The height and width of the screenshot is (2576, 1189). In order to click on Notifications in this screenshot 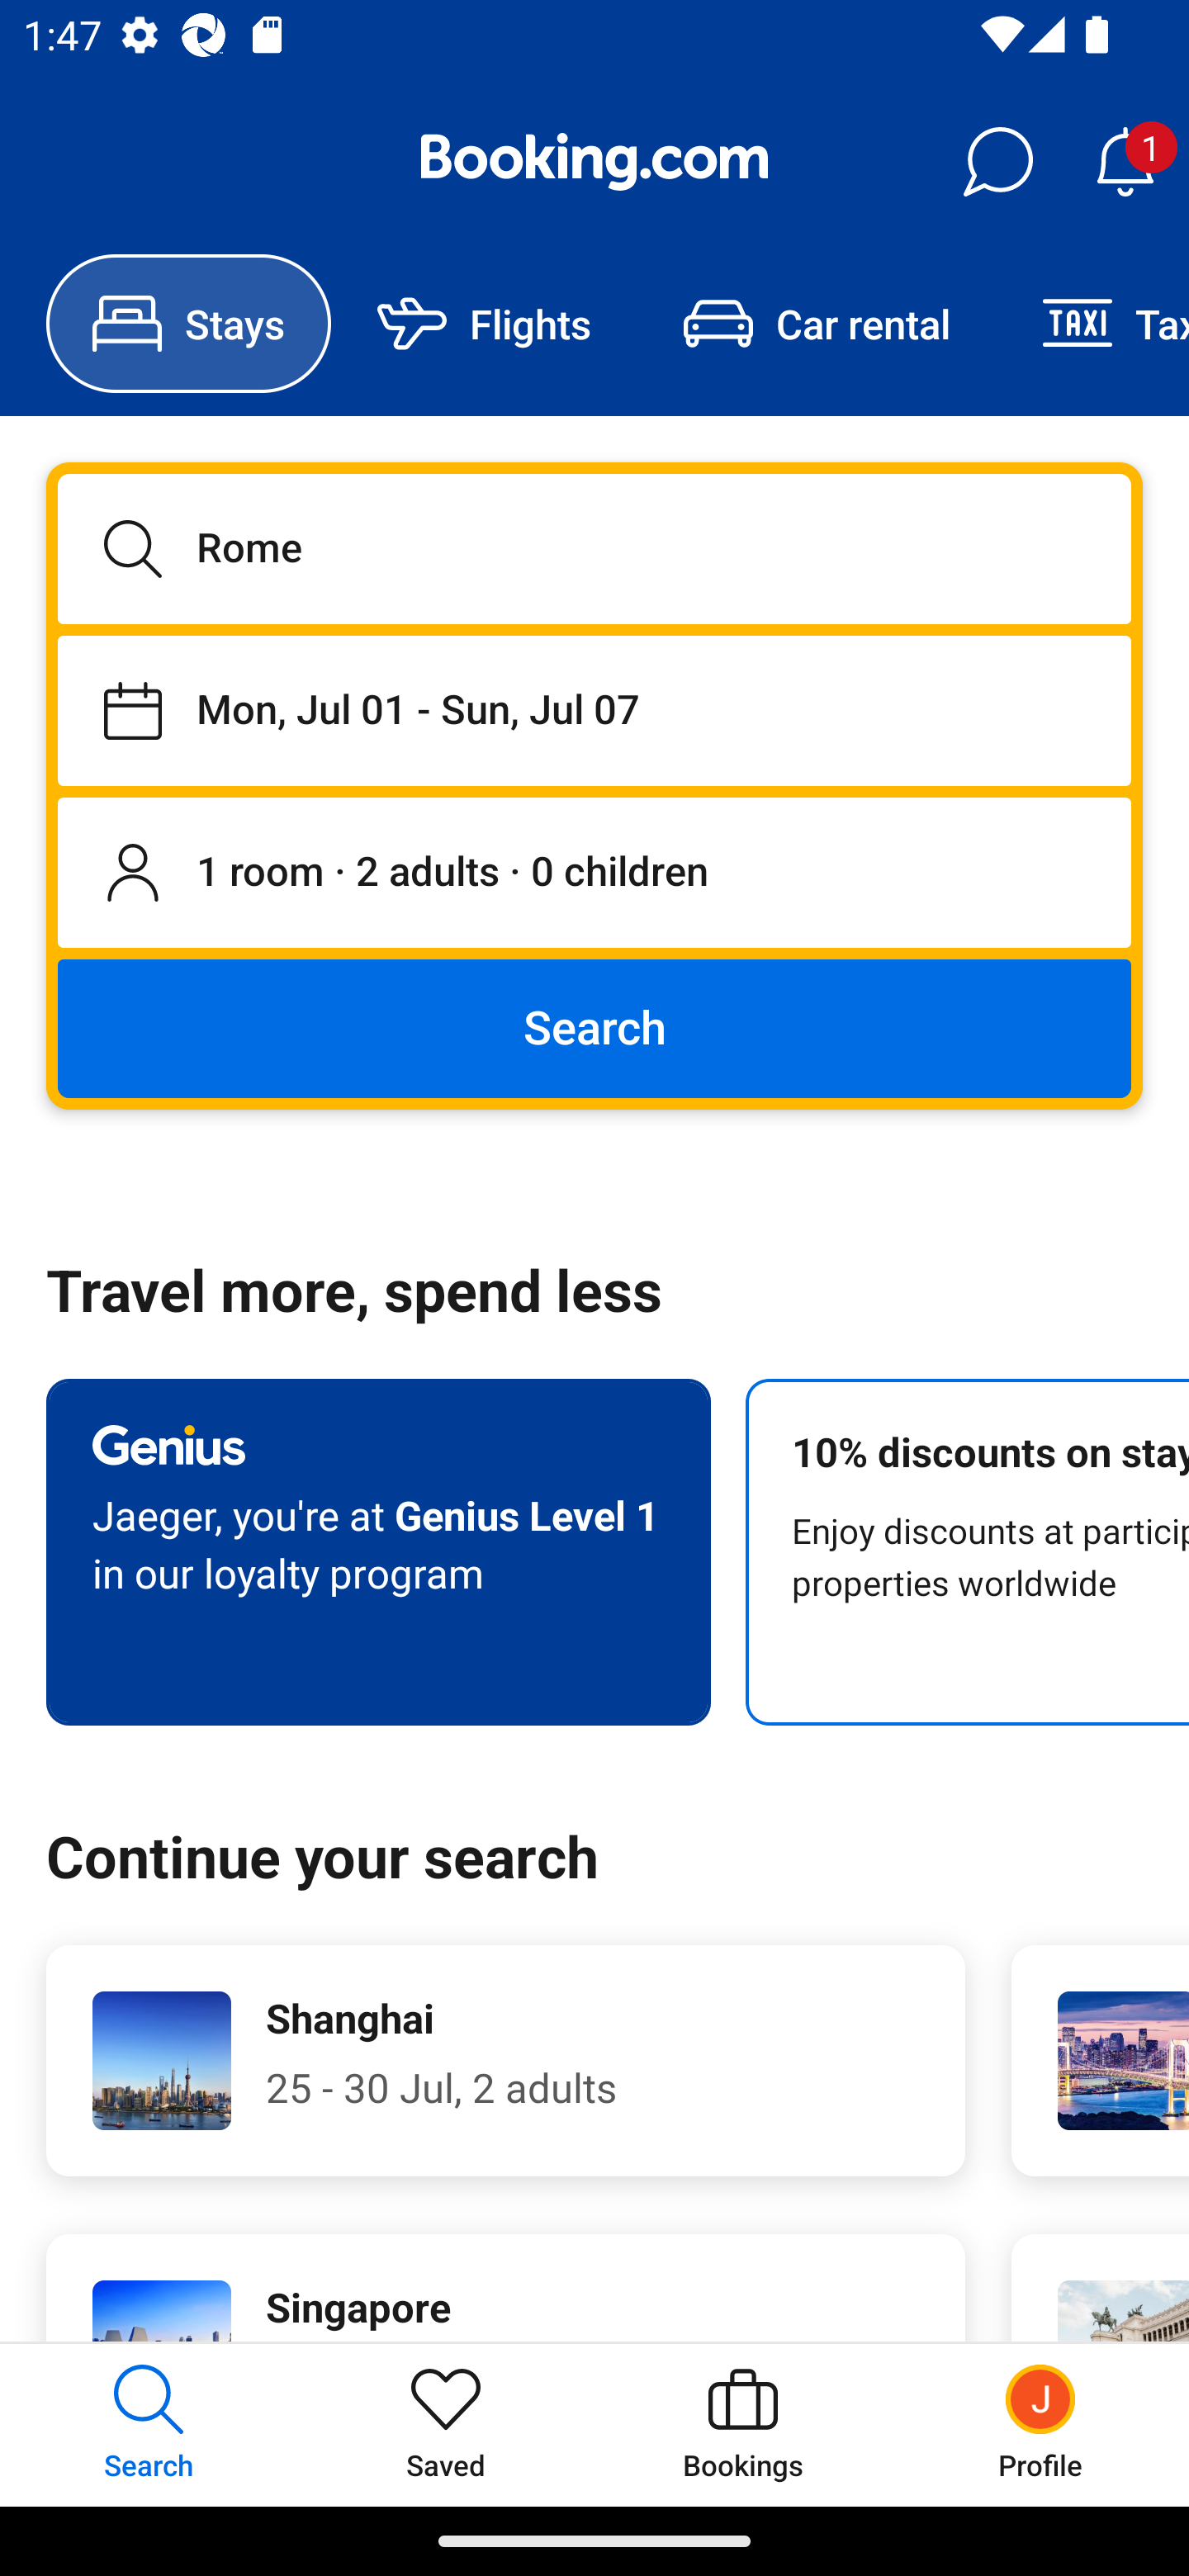, I will do `click(1125, 162)`.